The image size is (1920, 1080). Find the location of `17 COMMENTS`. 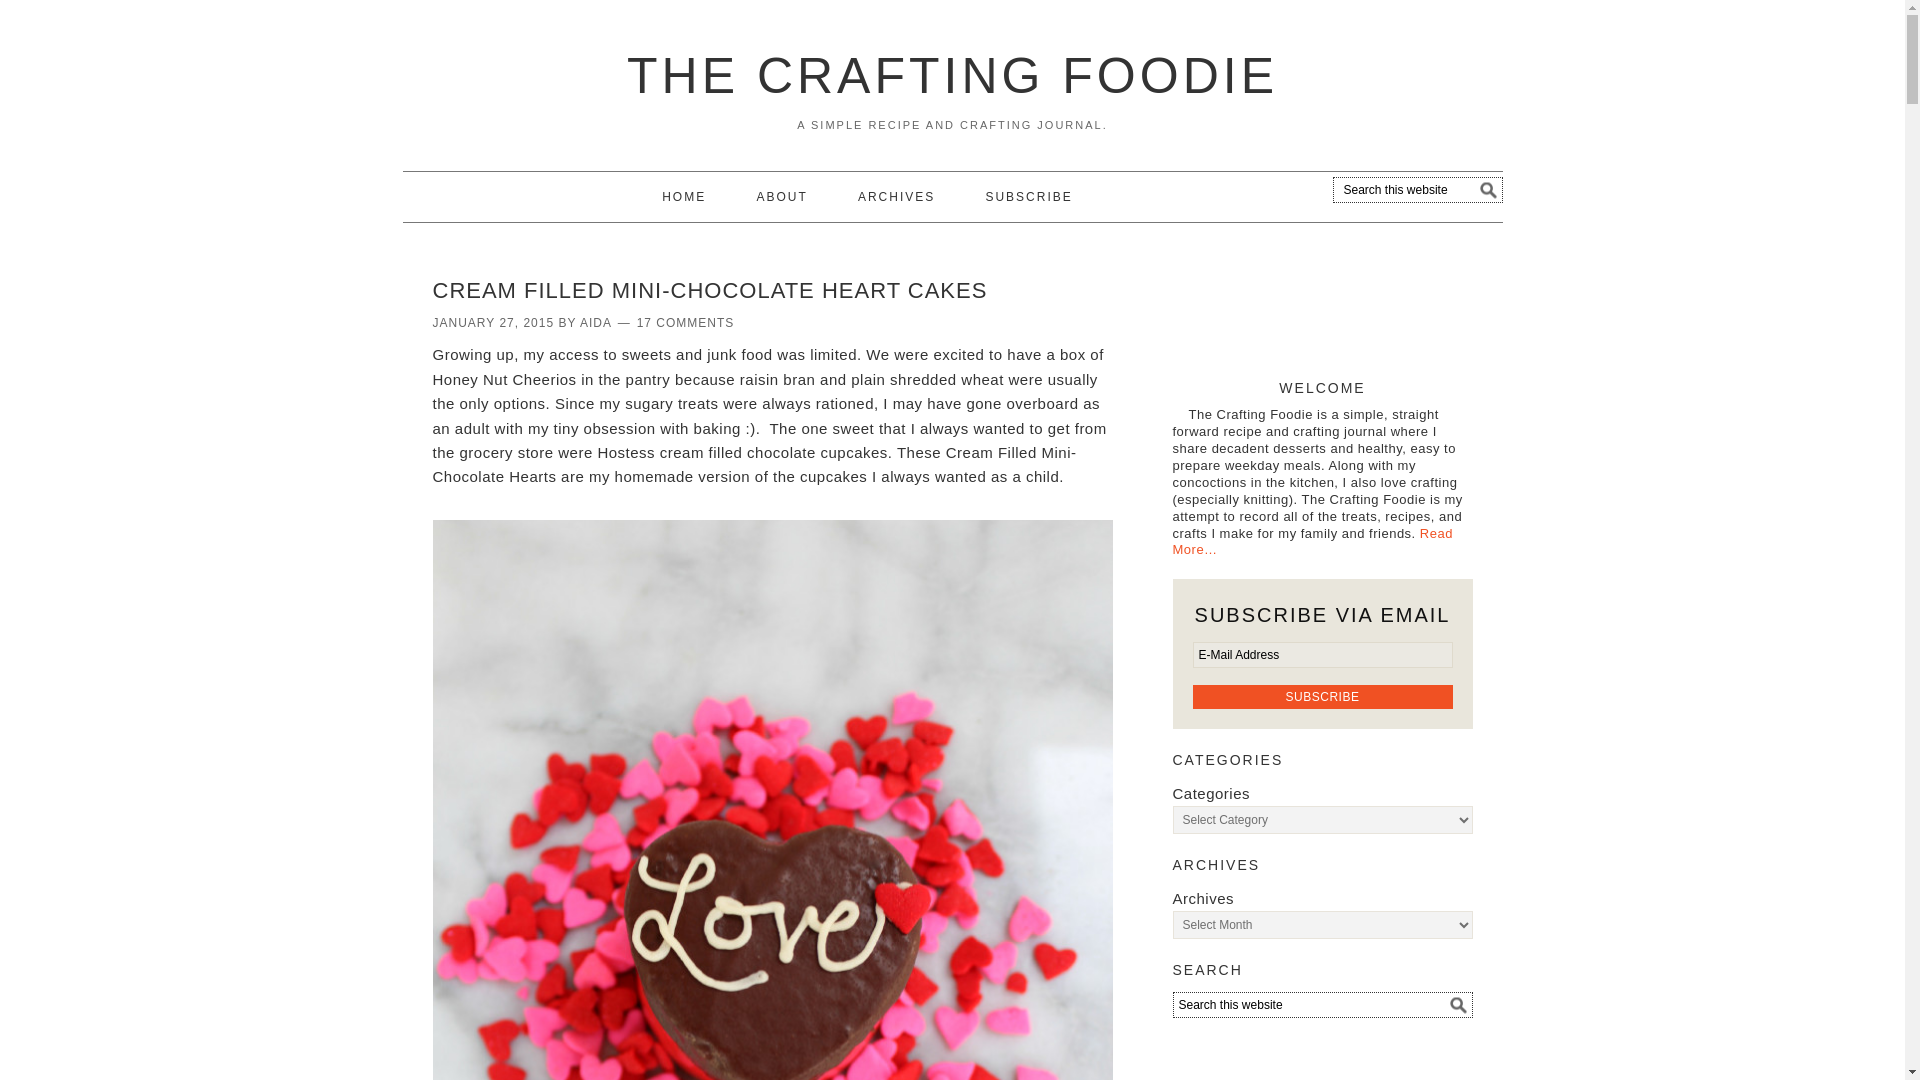

17 COMMENTS is located at coordinates (686, 323).